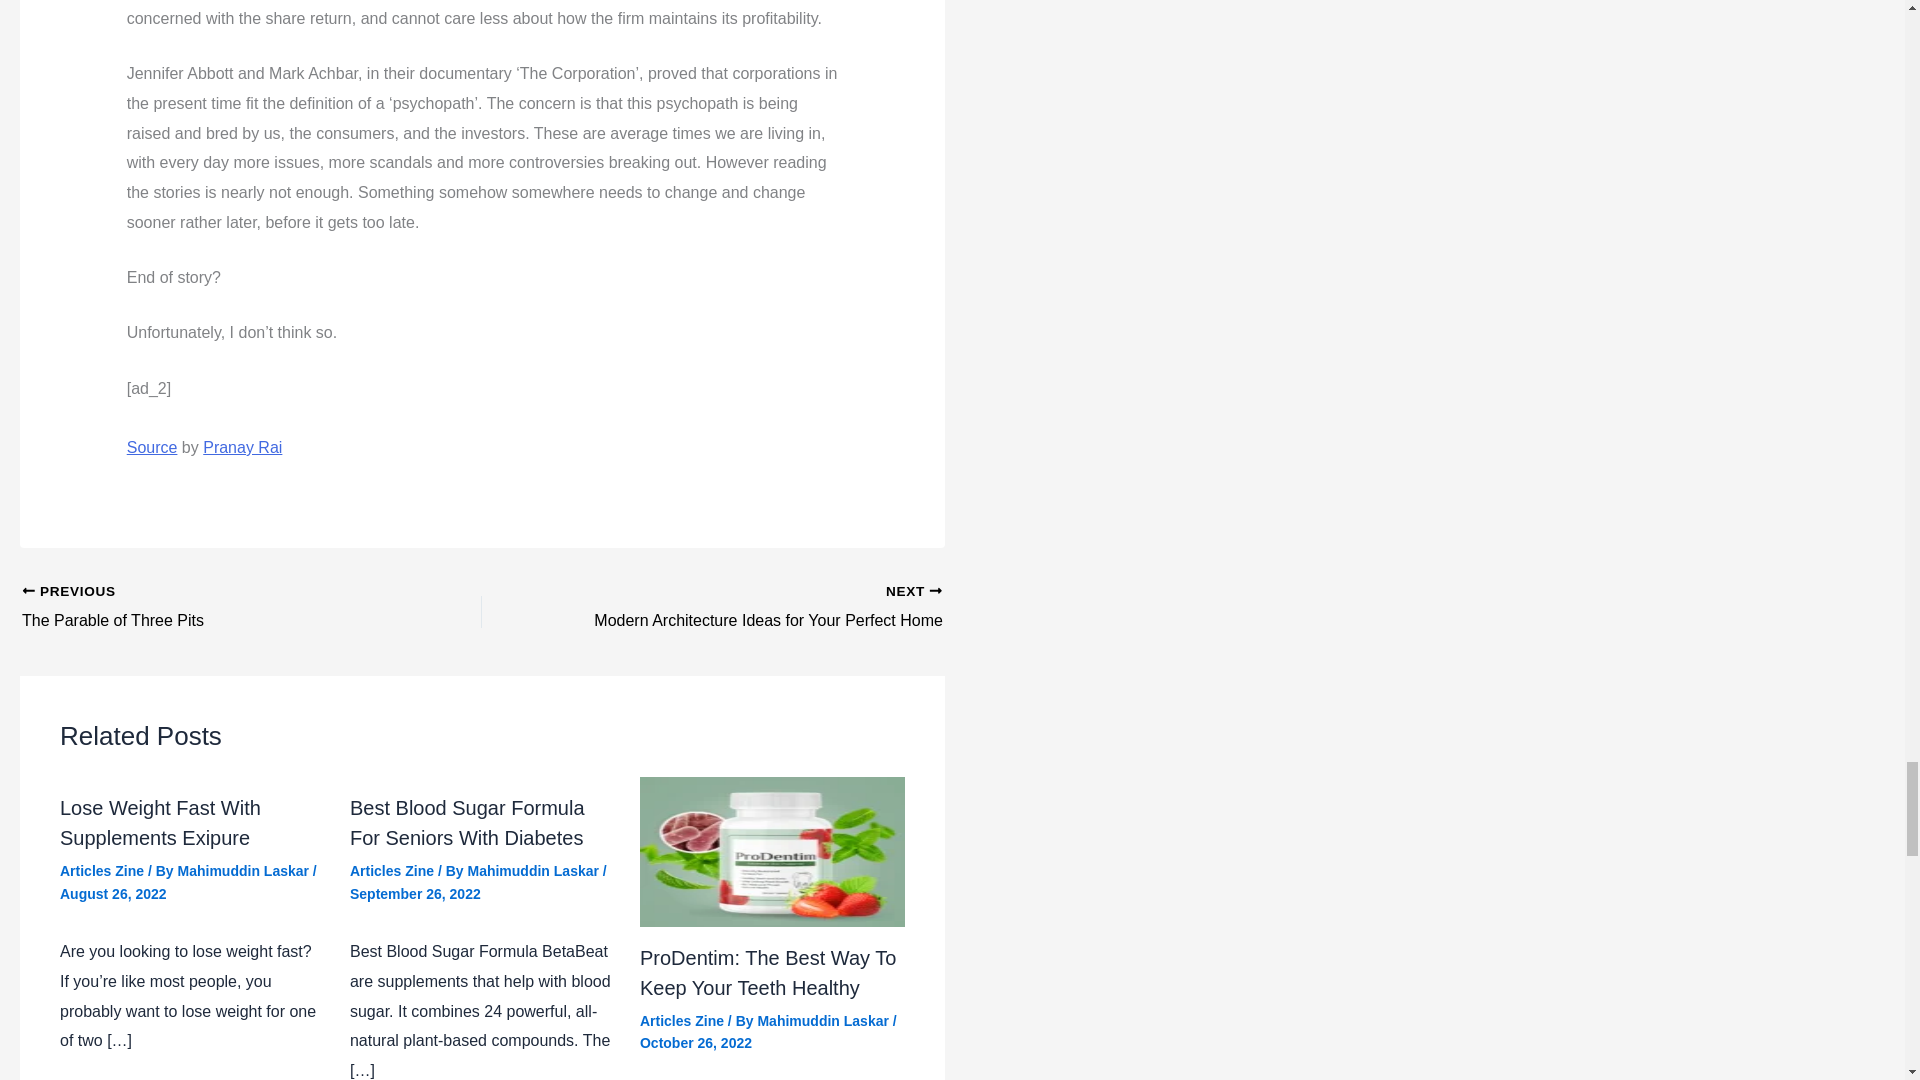 The image size is (1920, 1080). I want to click on Lose Weight Fast With Supplements Exipure, so click(824, 1020).